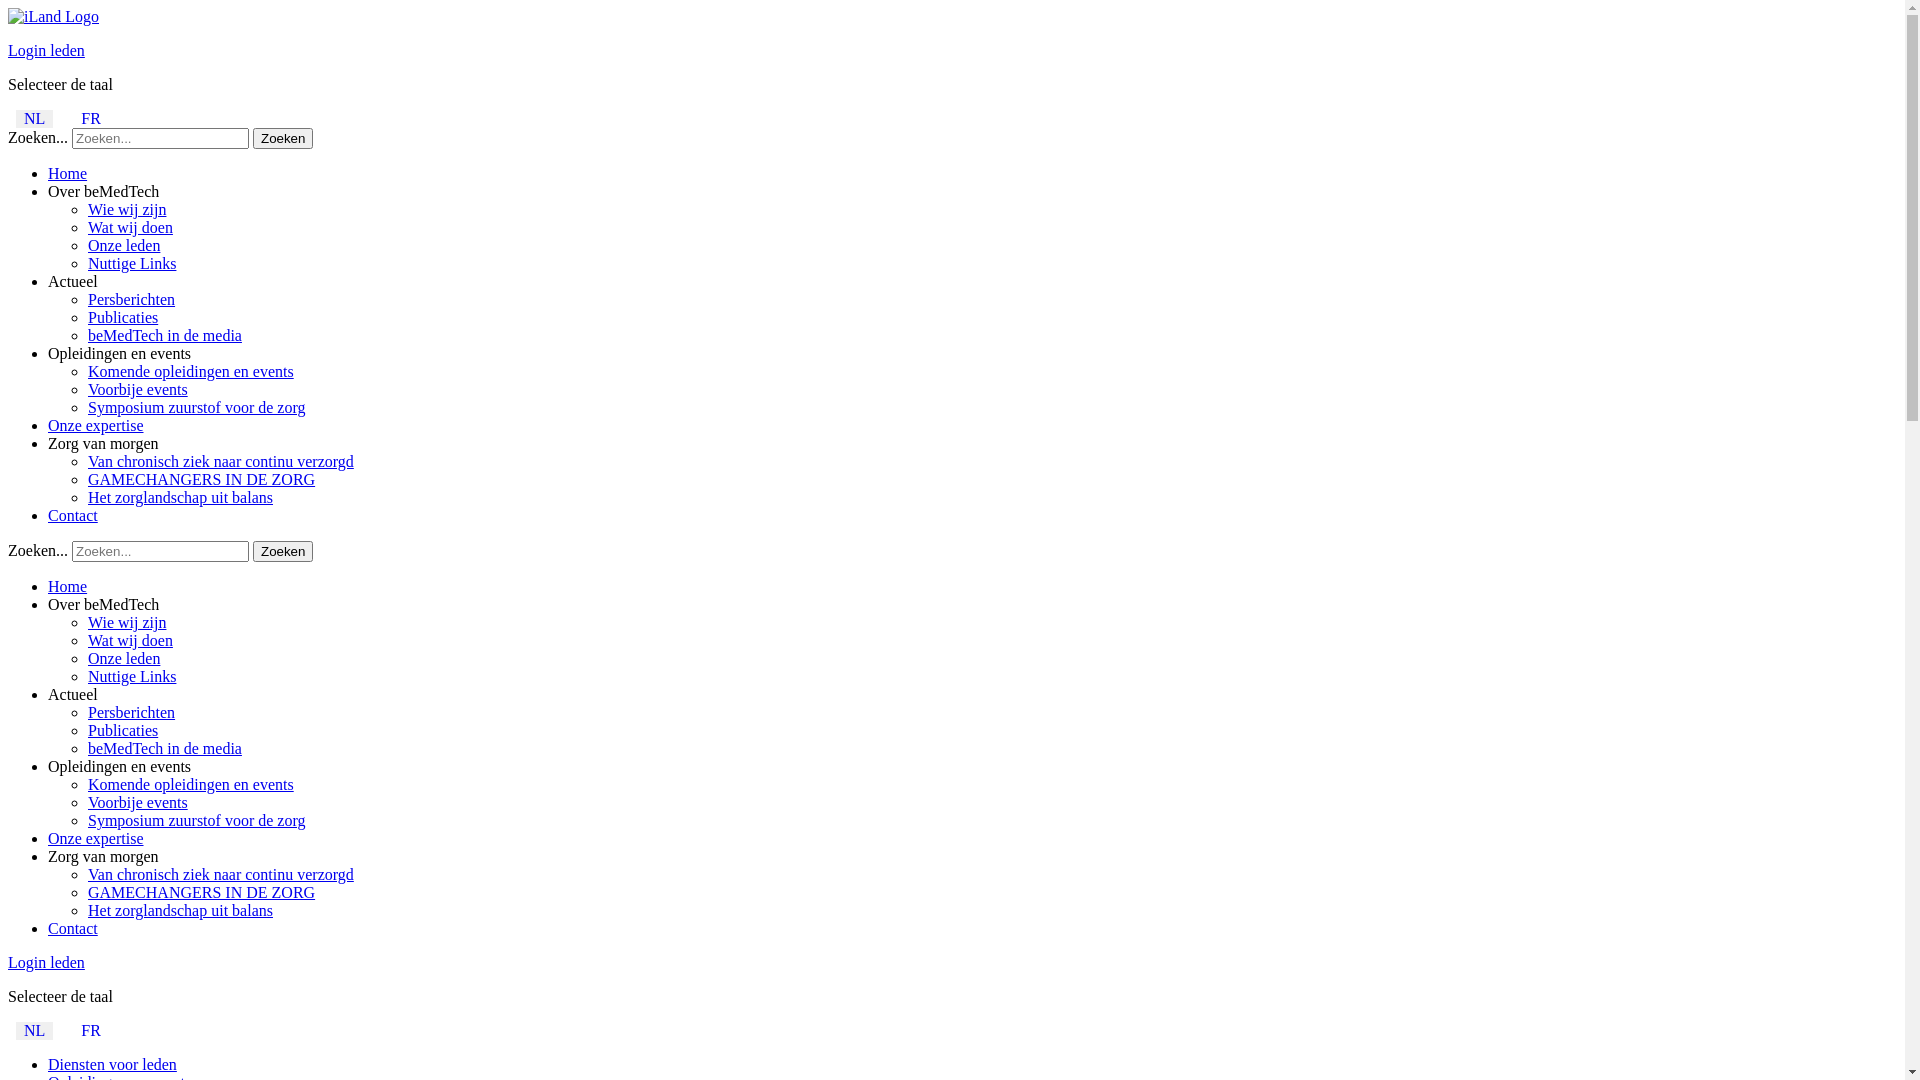 This screenshot has height=1080, width=1920. Describe the element at coordinates (130, 228) in the screenshot. I see `Wat wij doen` at that location.